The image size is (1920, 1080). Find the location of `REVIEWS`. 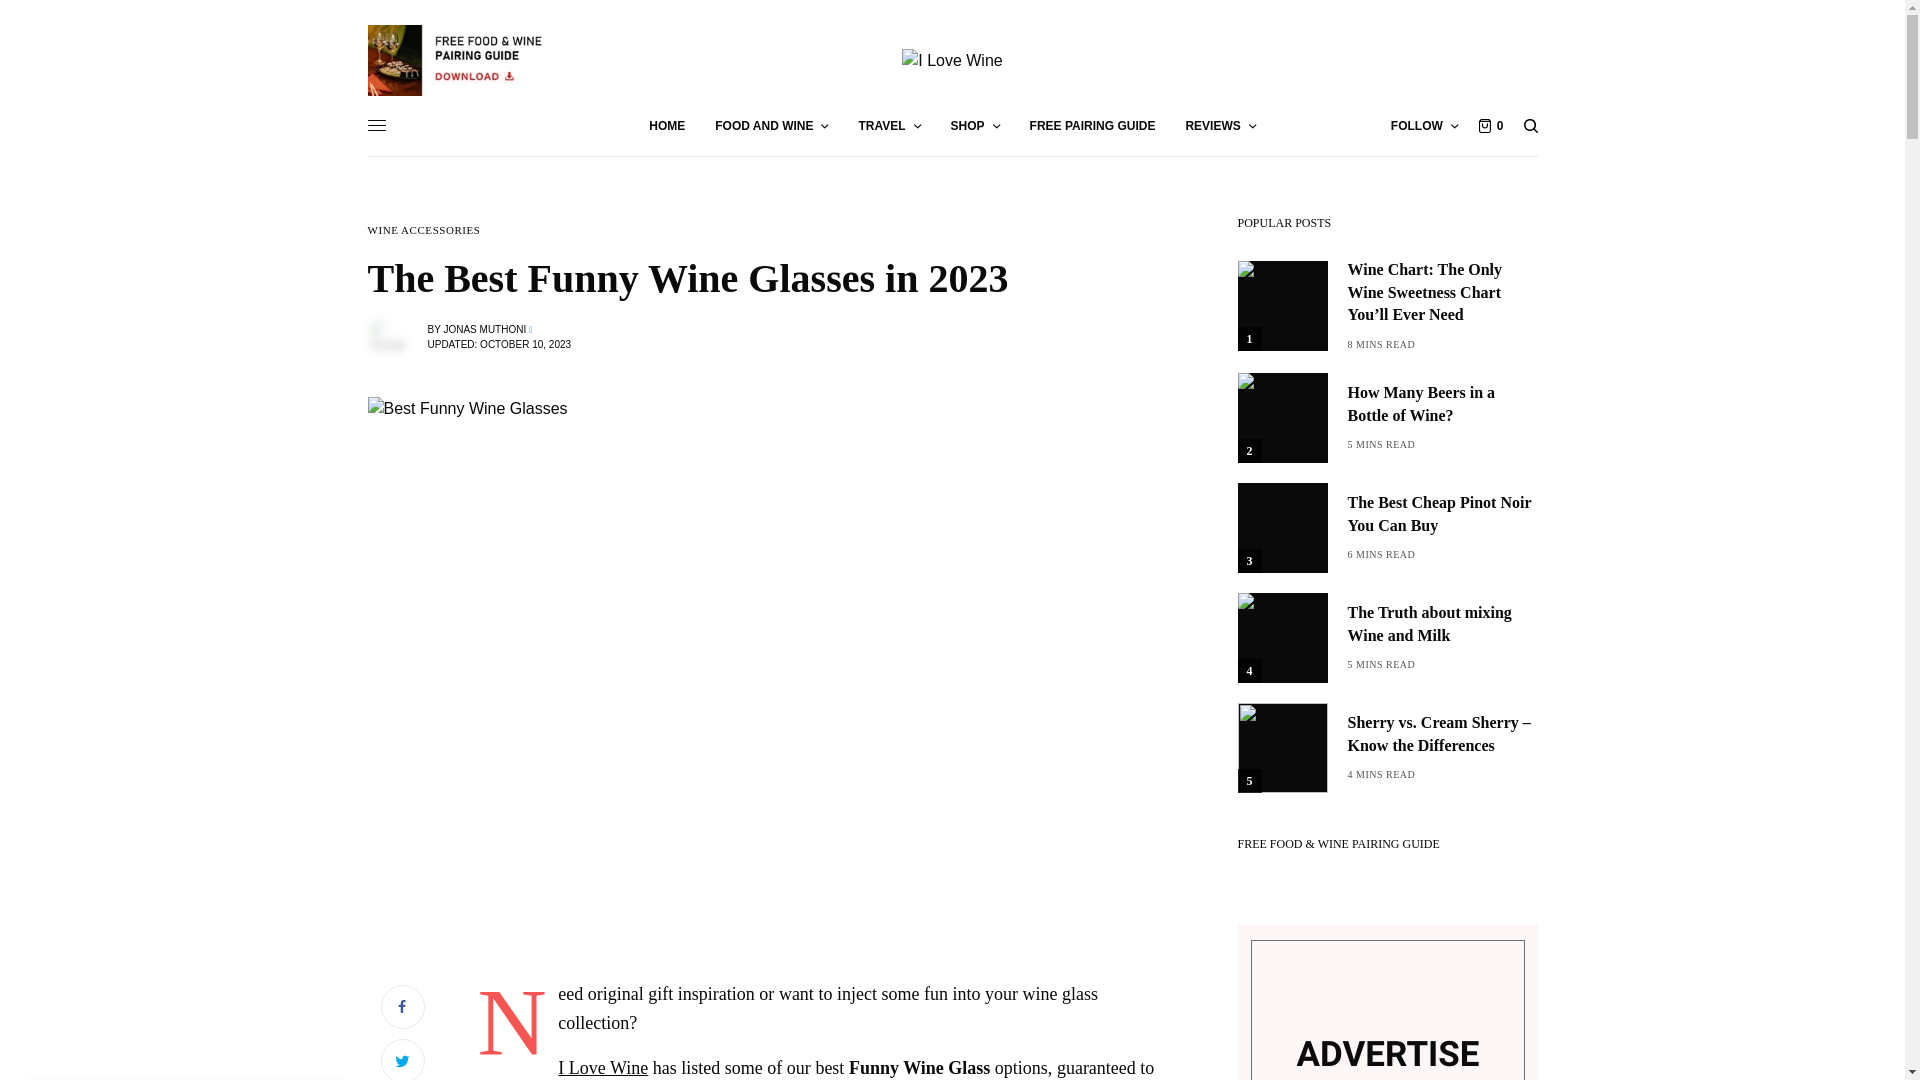

REVIEWS is located at coordinates (1220, 126).